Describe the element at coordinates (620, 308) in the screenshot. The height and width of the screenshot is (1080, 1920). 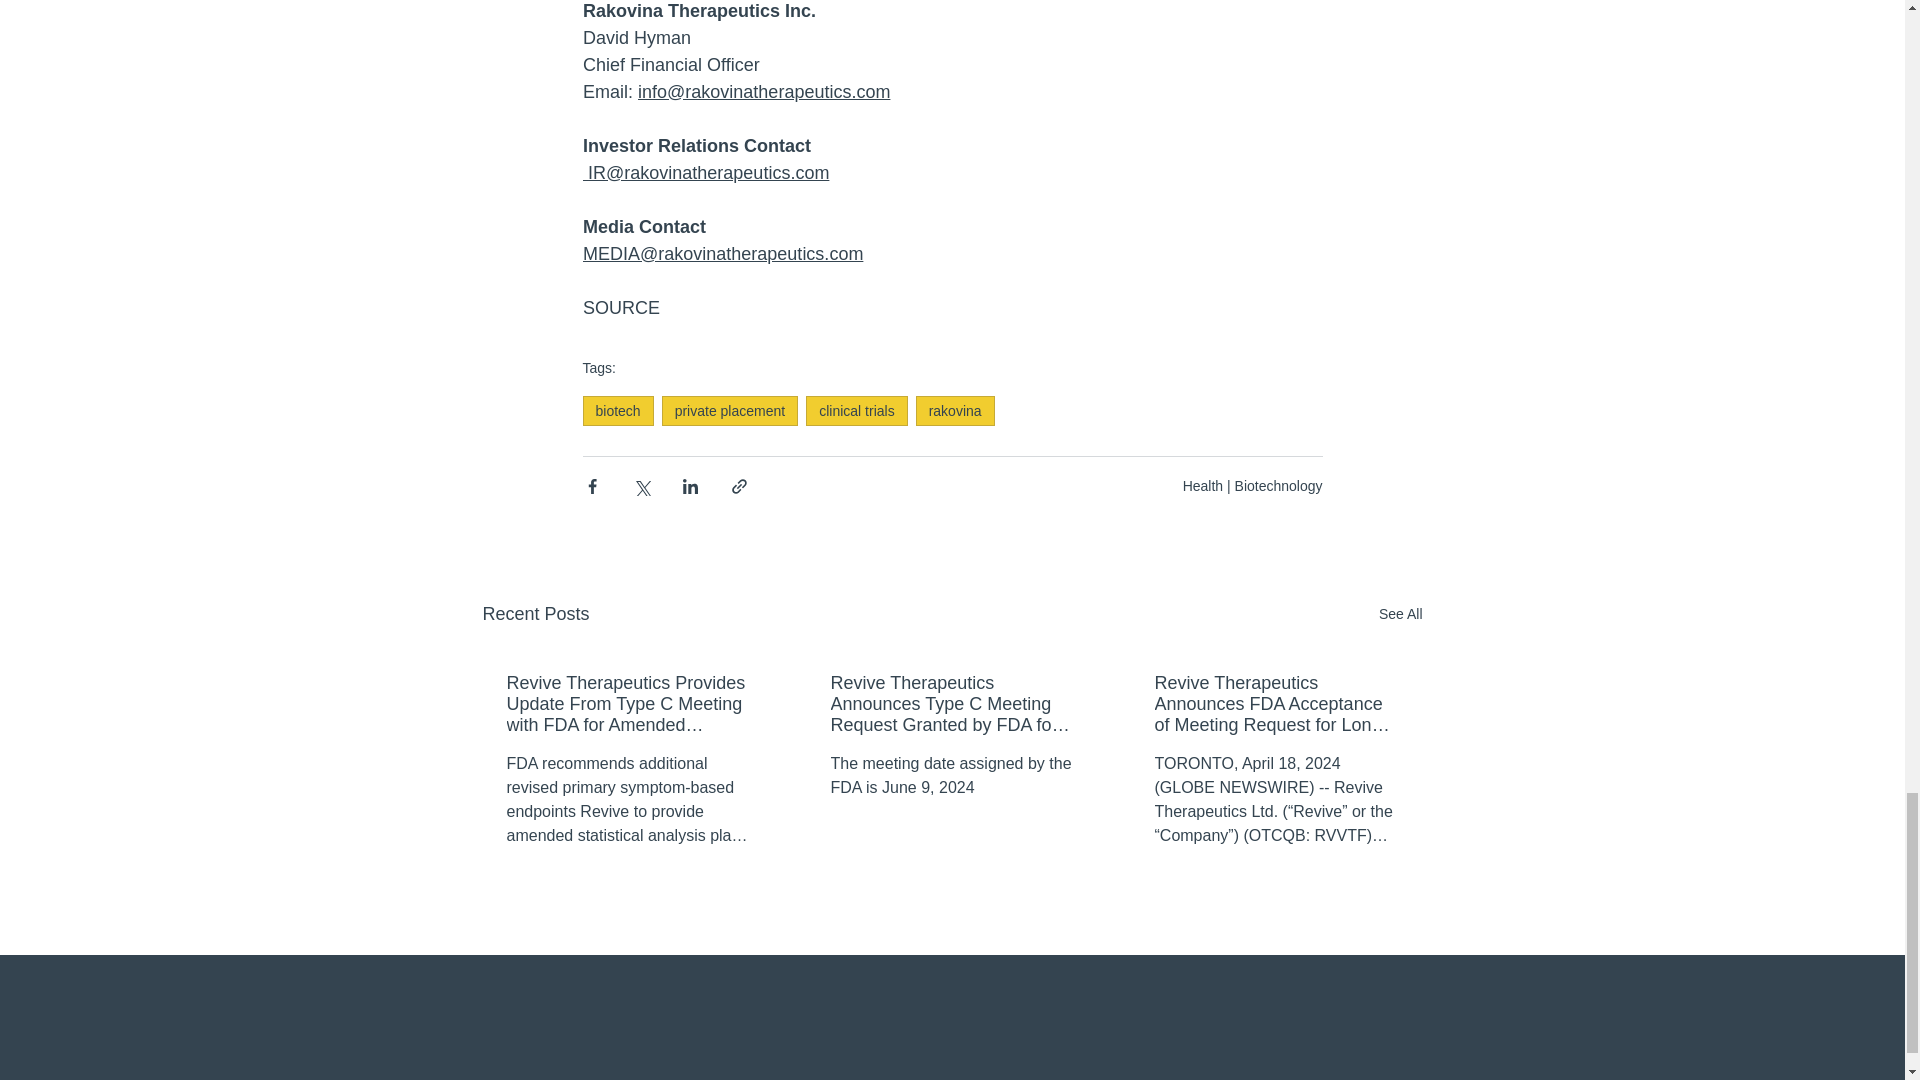
I see `SOURCE` at that location.